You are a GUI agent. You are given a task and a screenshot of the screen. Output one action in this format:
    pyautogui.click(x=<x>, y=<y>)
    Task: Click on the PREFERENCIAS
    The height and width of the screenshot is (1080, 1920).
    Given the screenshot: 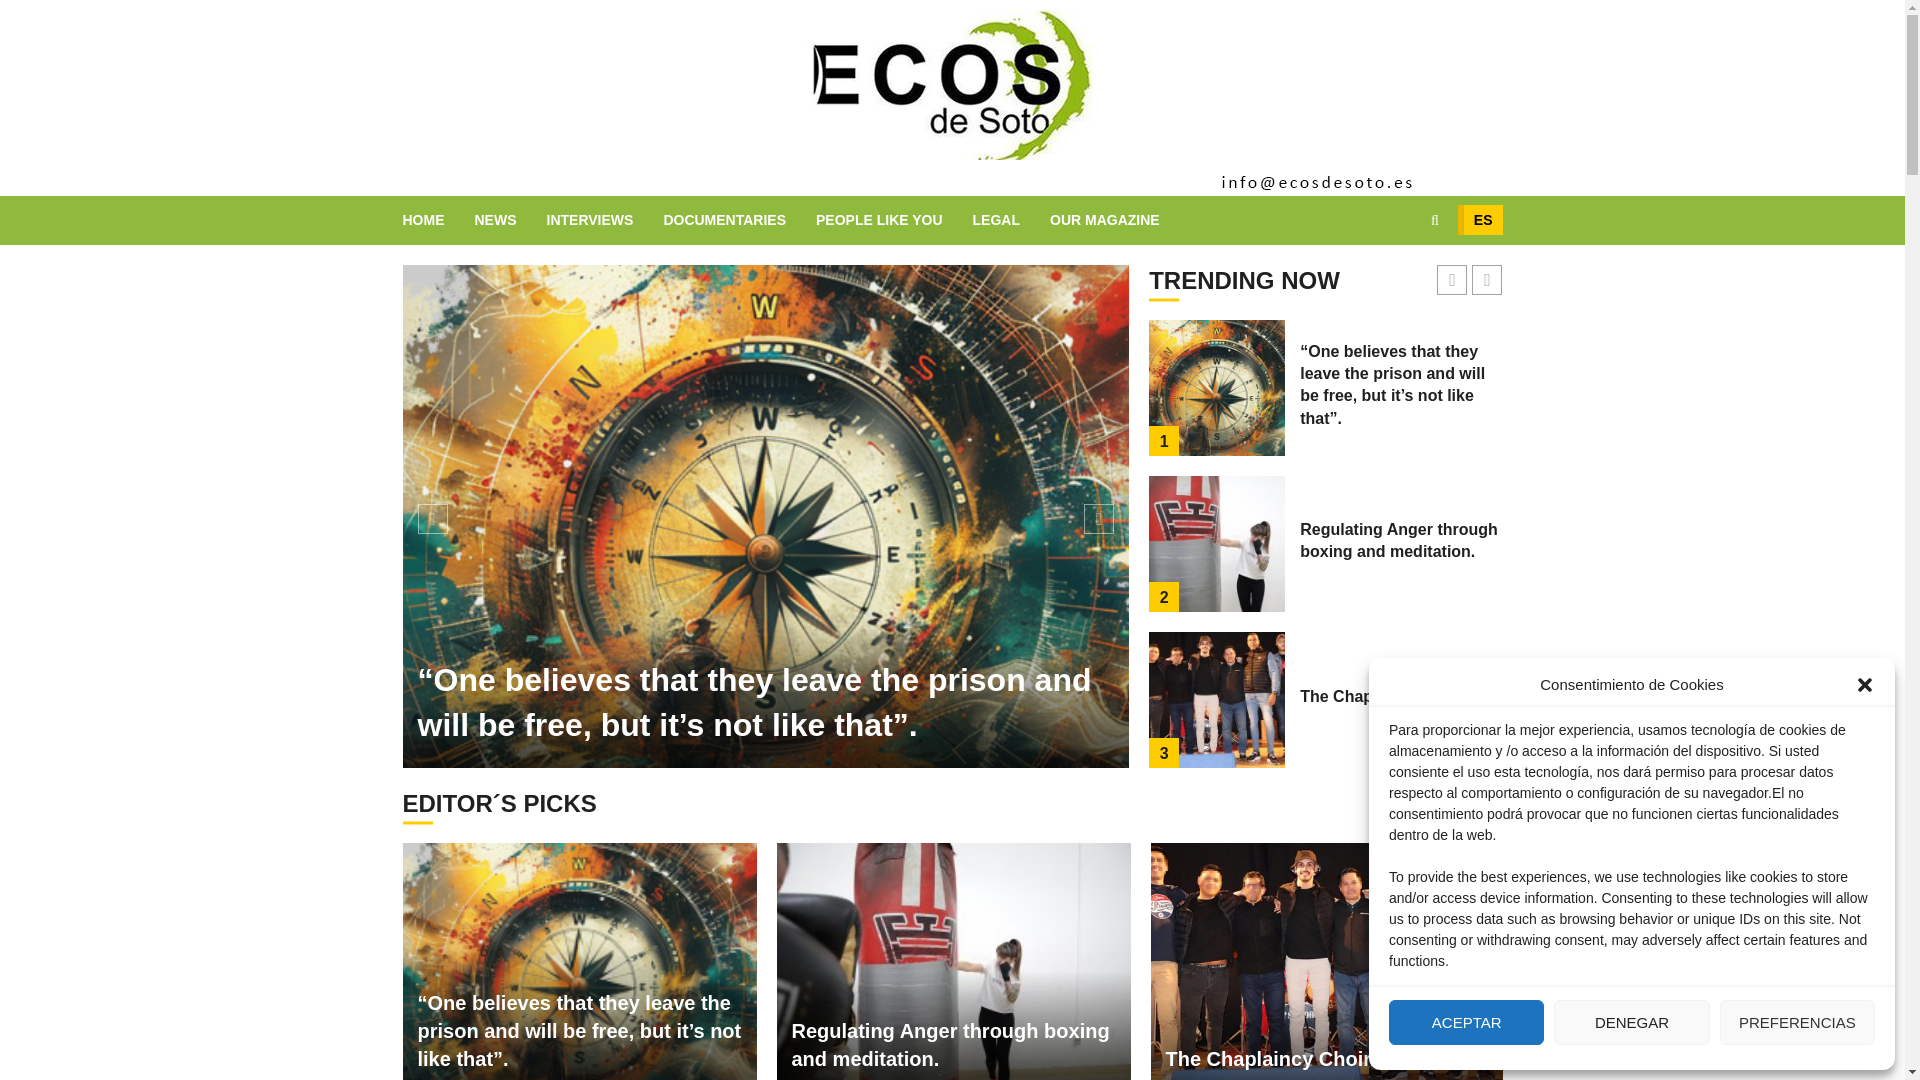 What is the action you would take?
    pyautogui.click(x=1798, y=1022)
    